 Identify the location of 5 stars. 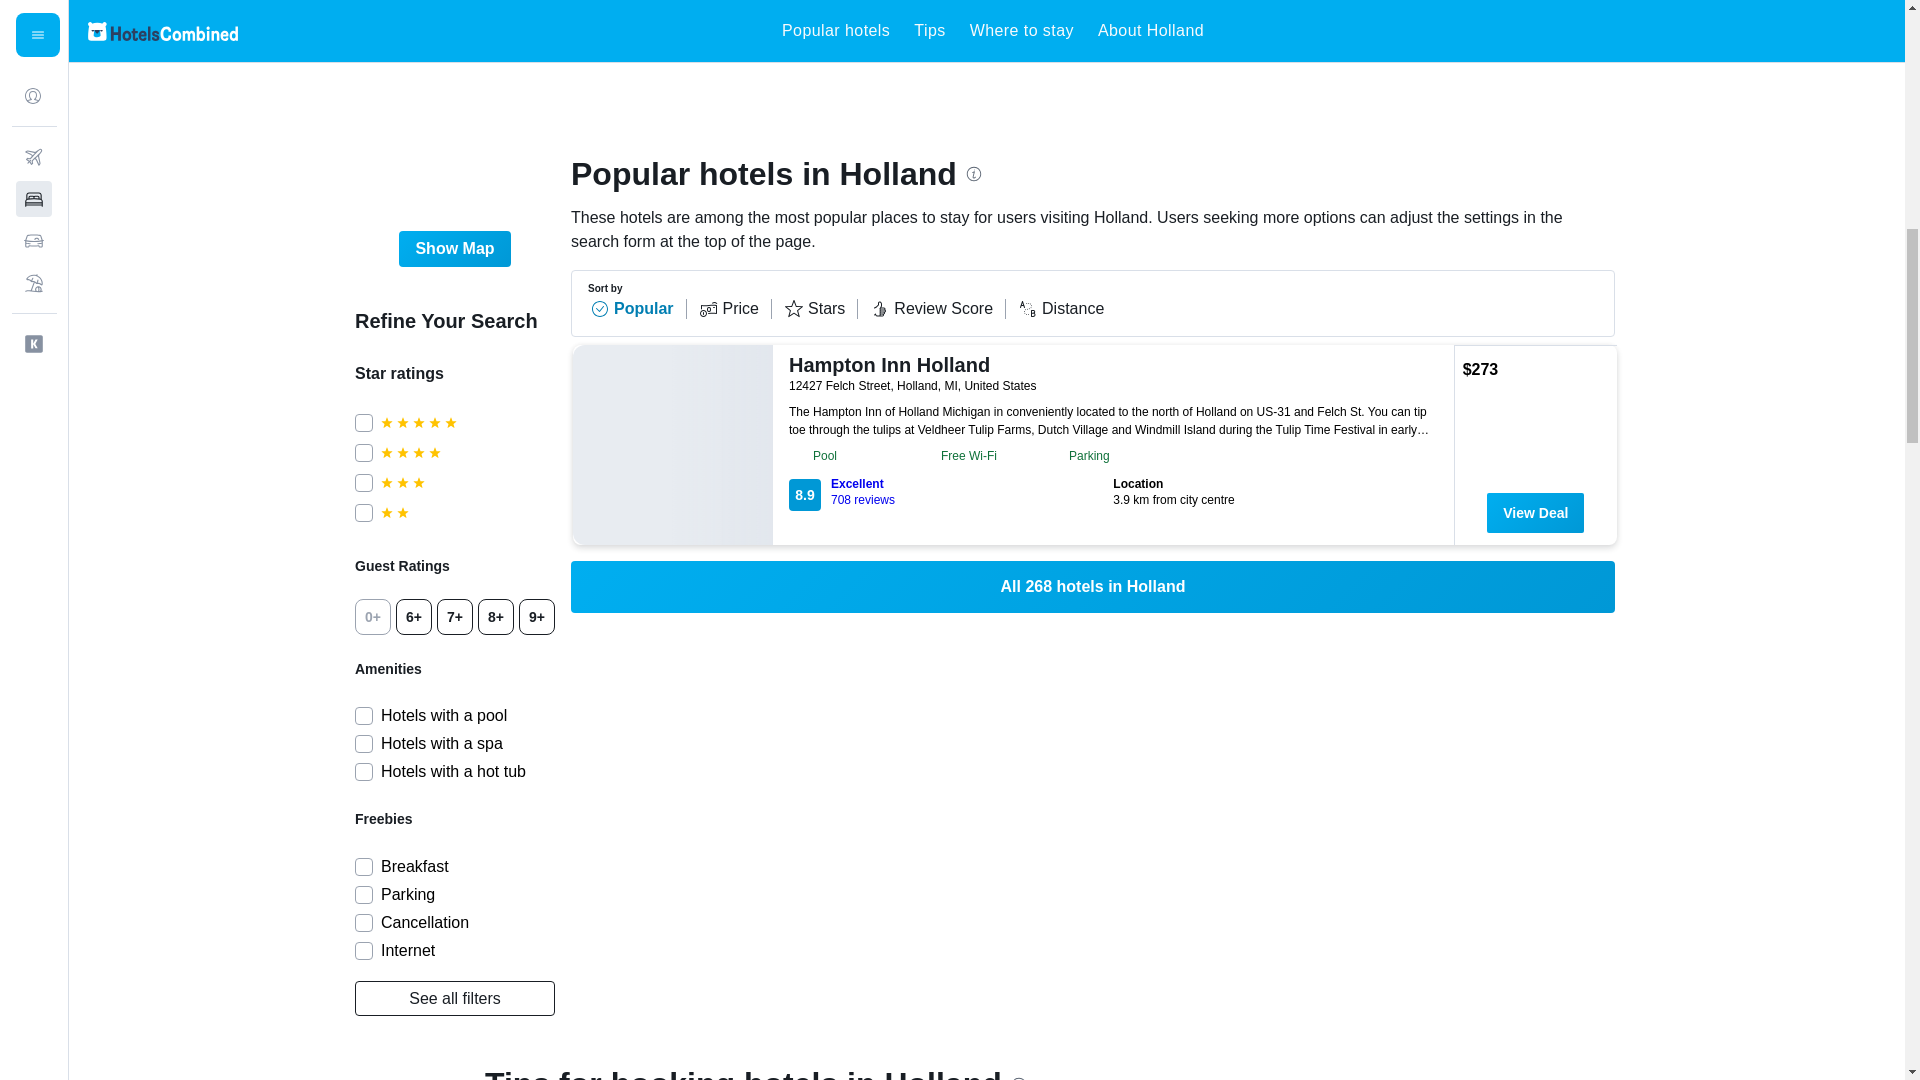
(467, 422).